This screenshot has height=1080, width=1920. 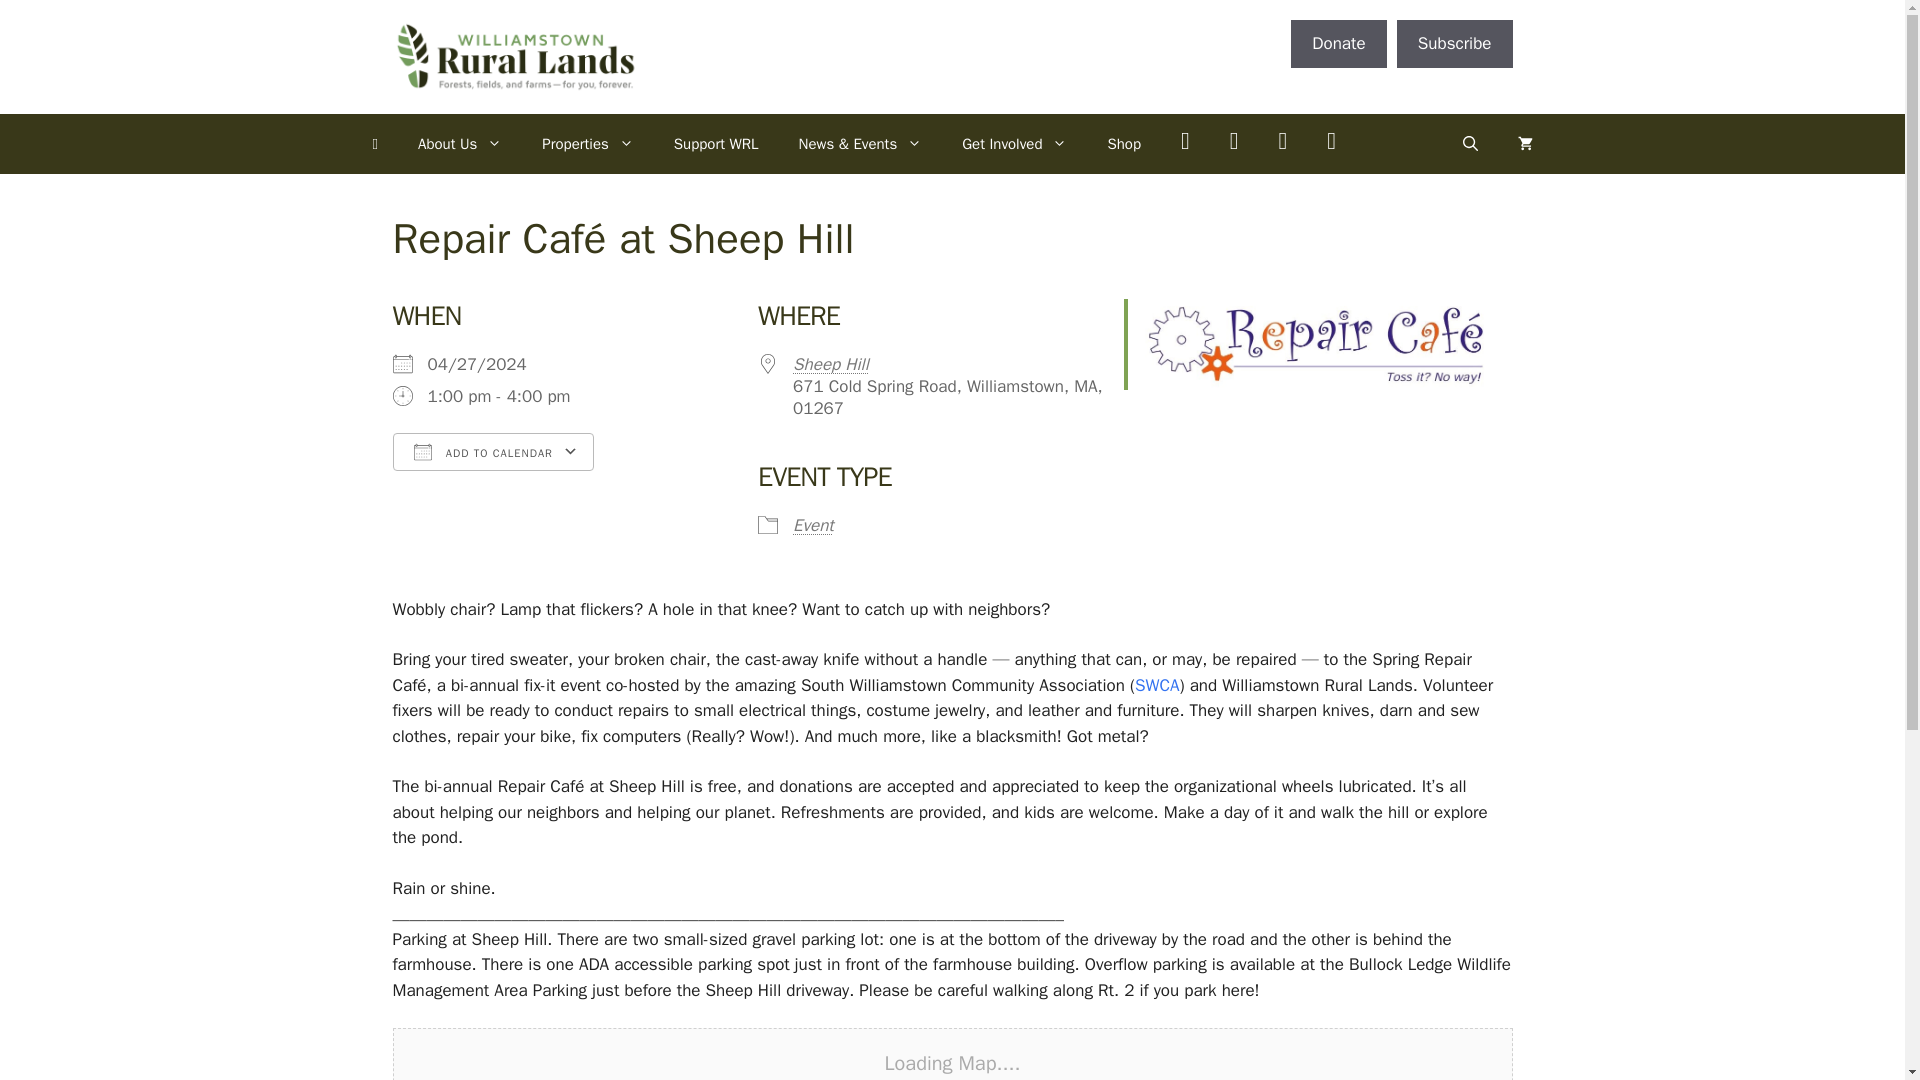 I want to click on Subscribe, so click(x=1454, y=44).